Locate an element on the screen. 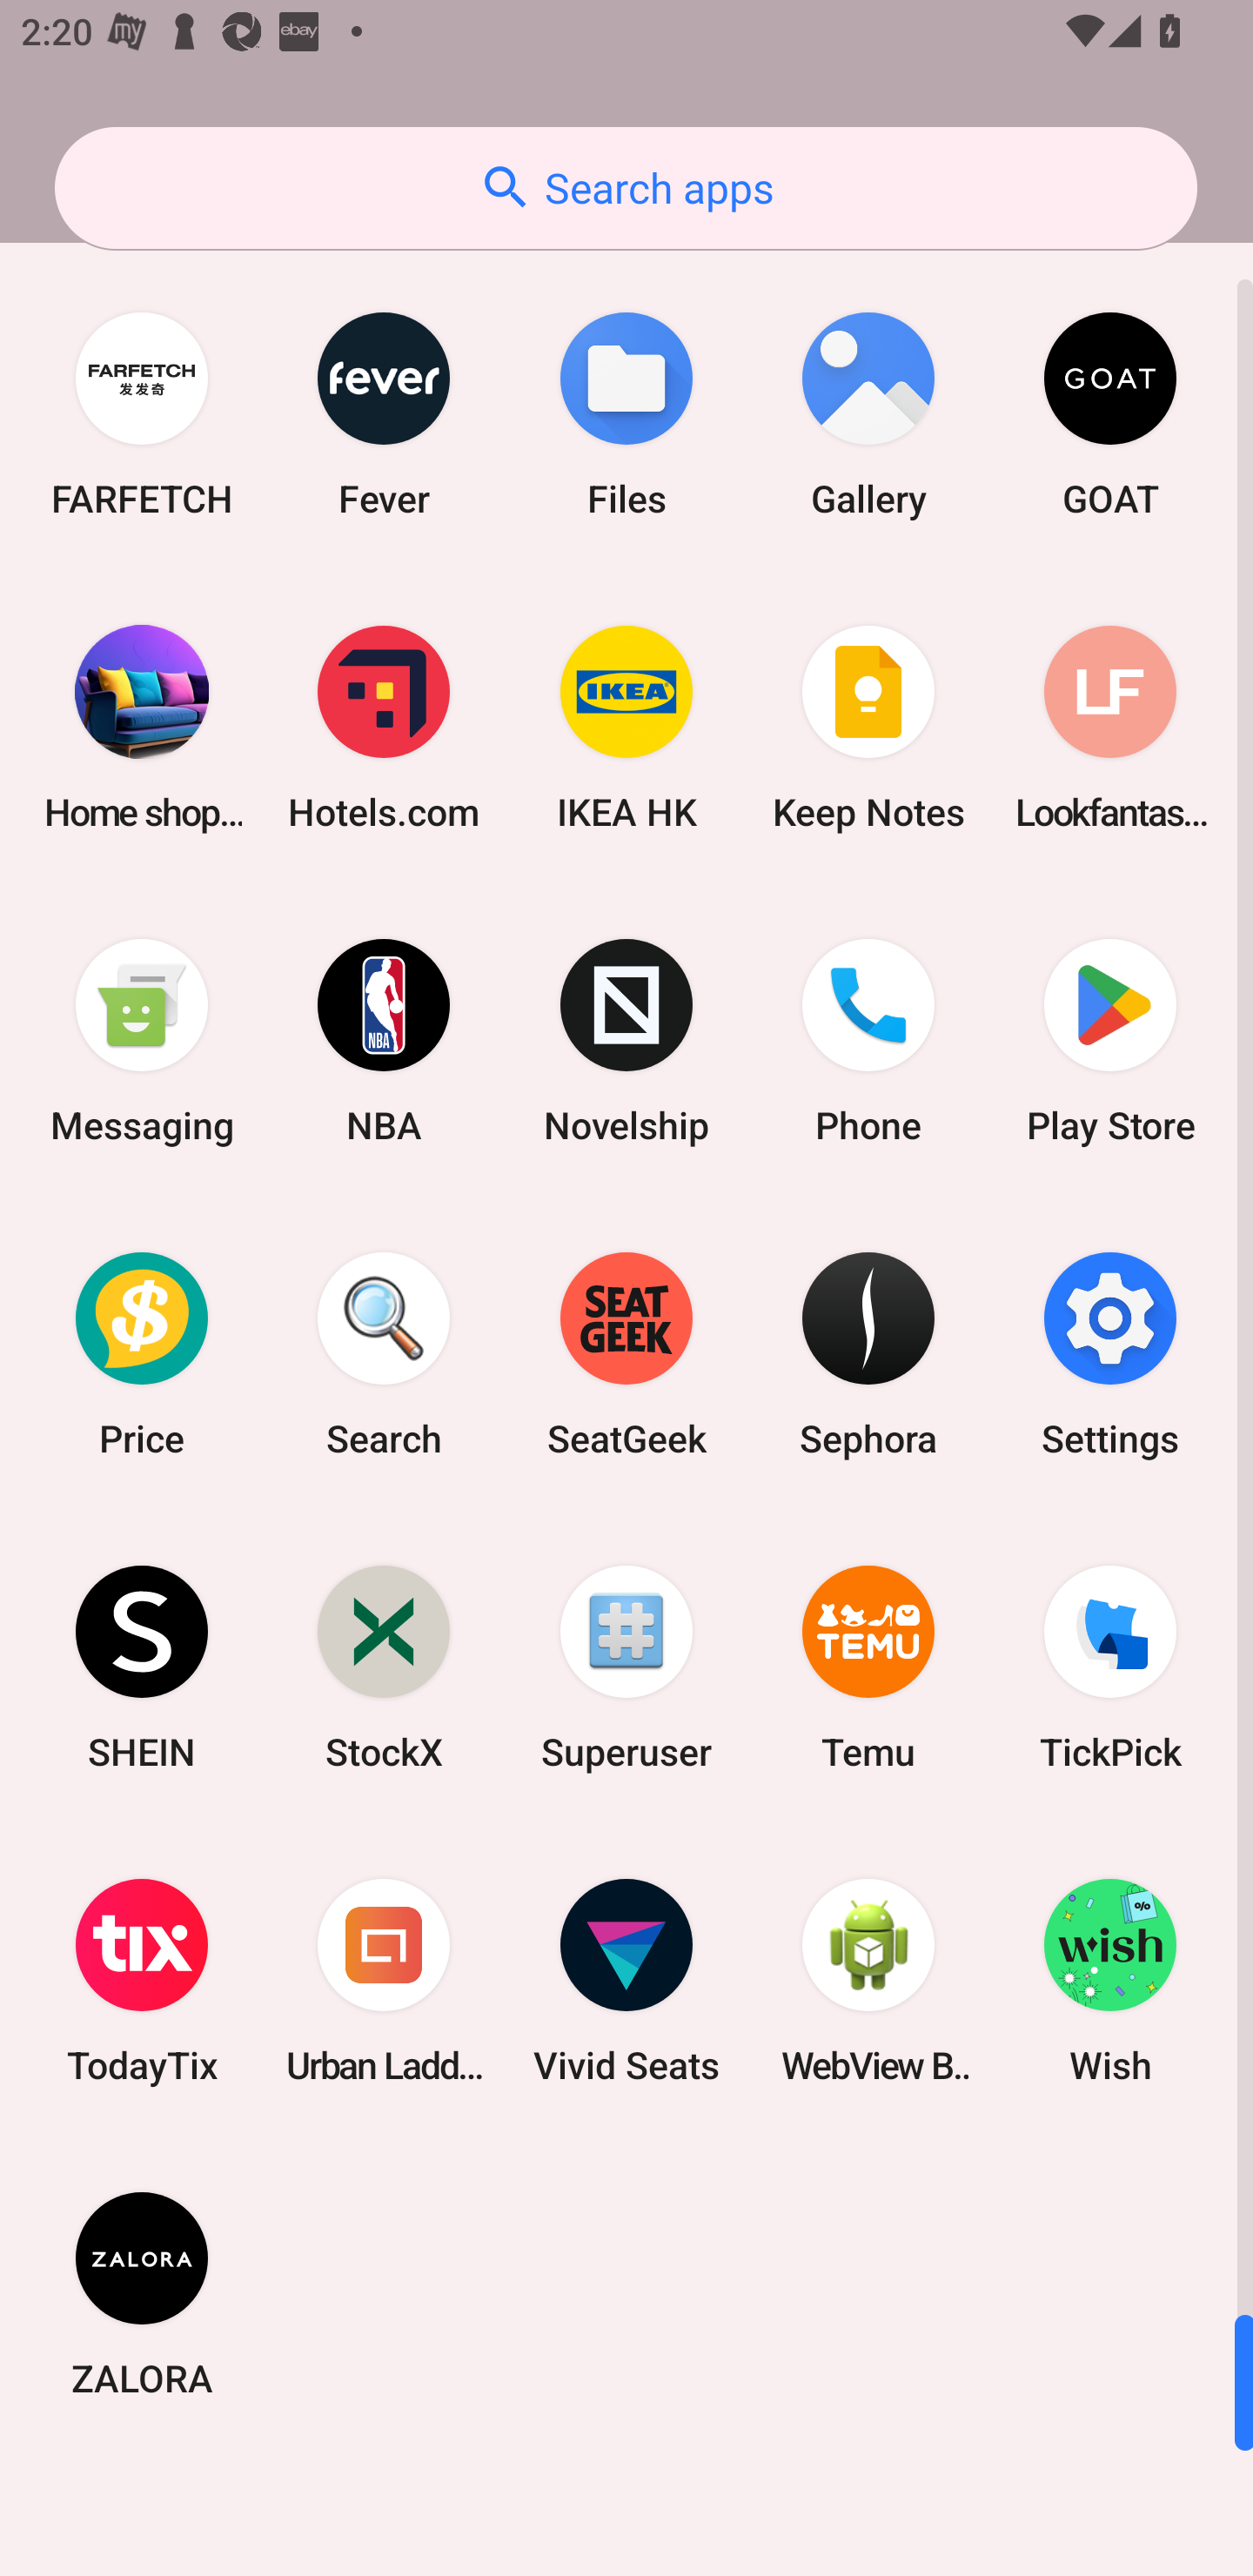  FARFETCH is located at coordinates (142, 414).